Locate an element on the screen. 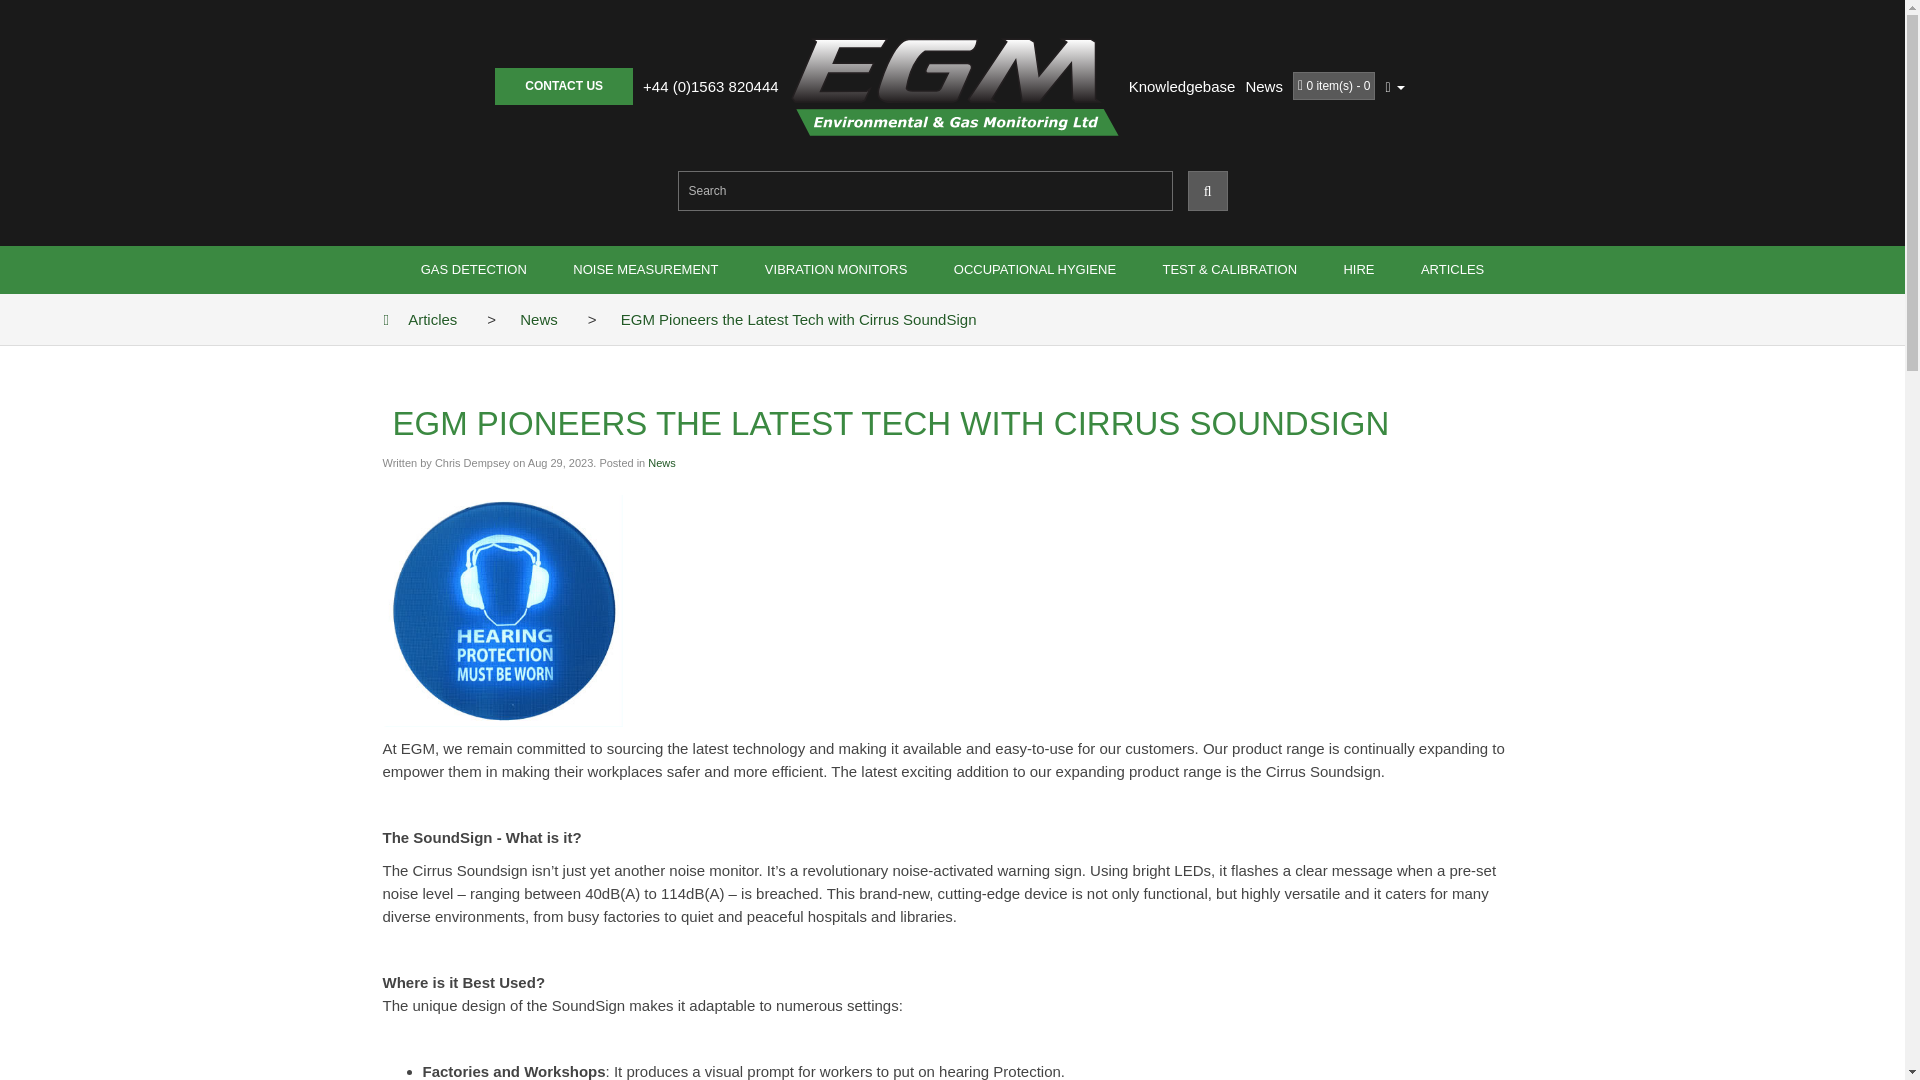  CONTACT US is located at coordinates (564, 86).